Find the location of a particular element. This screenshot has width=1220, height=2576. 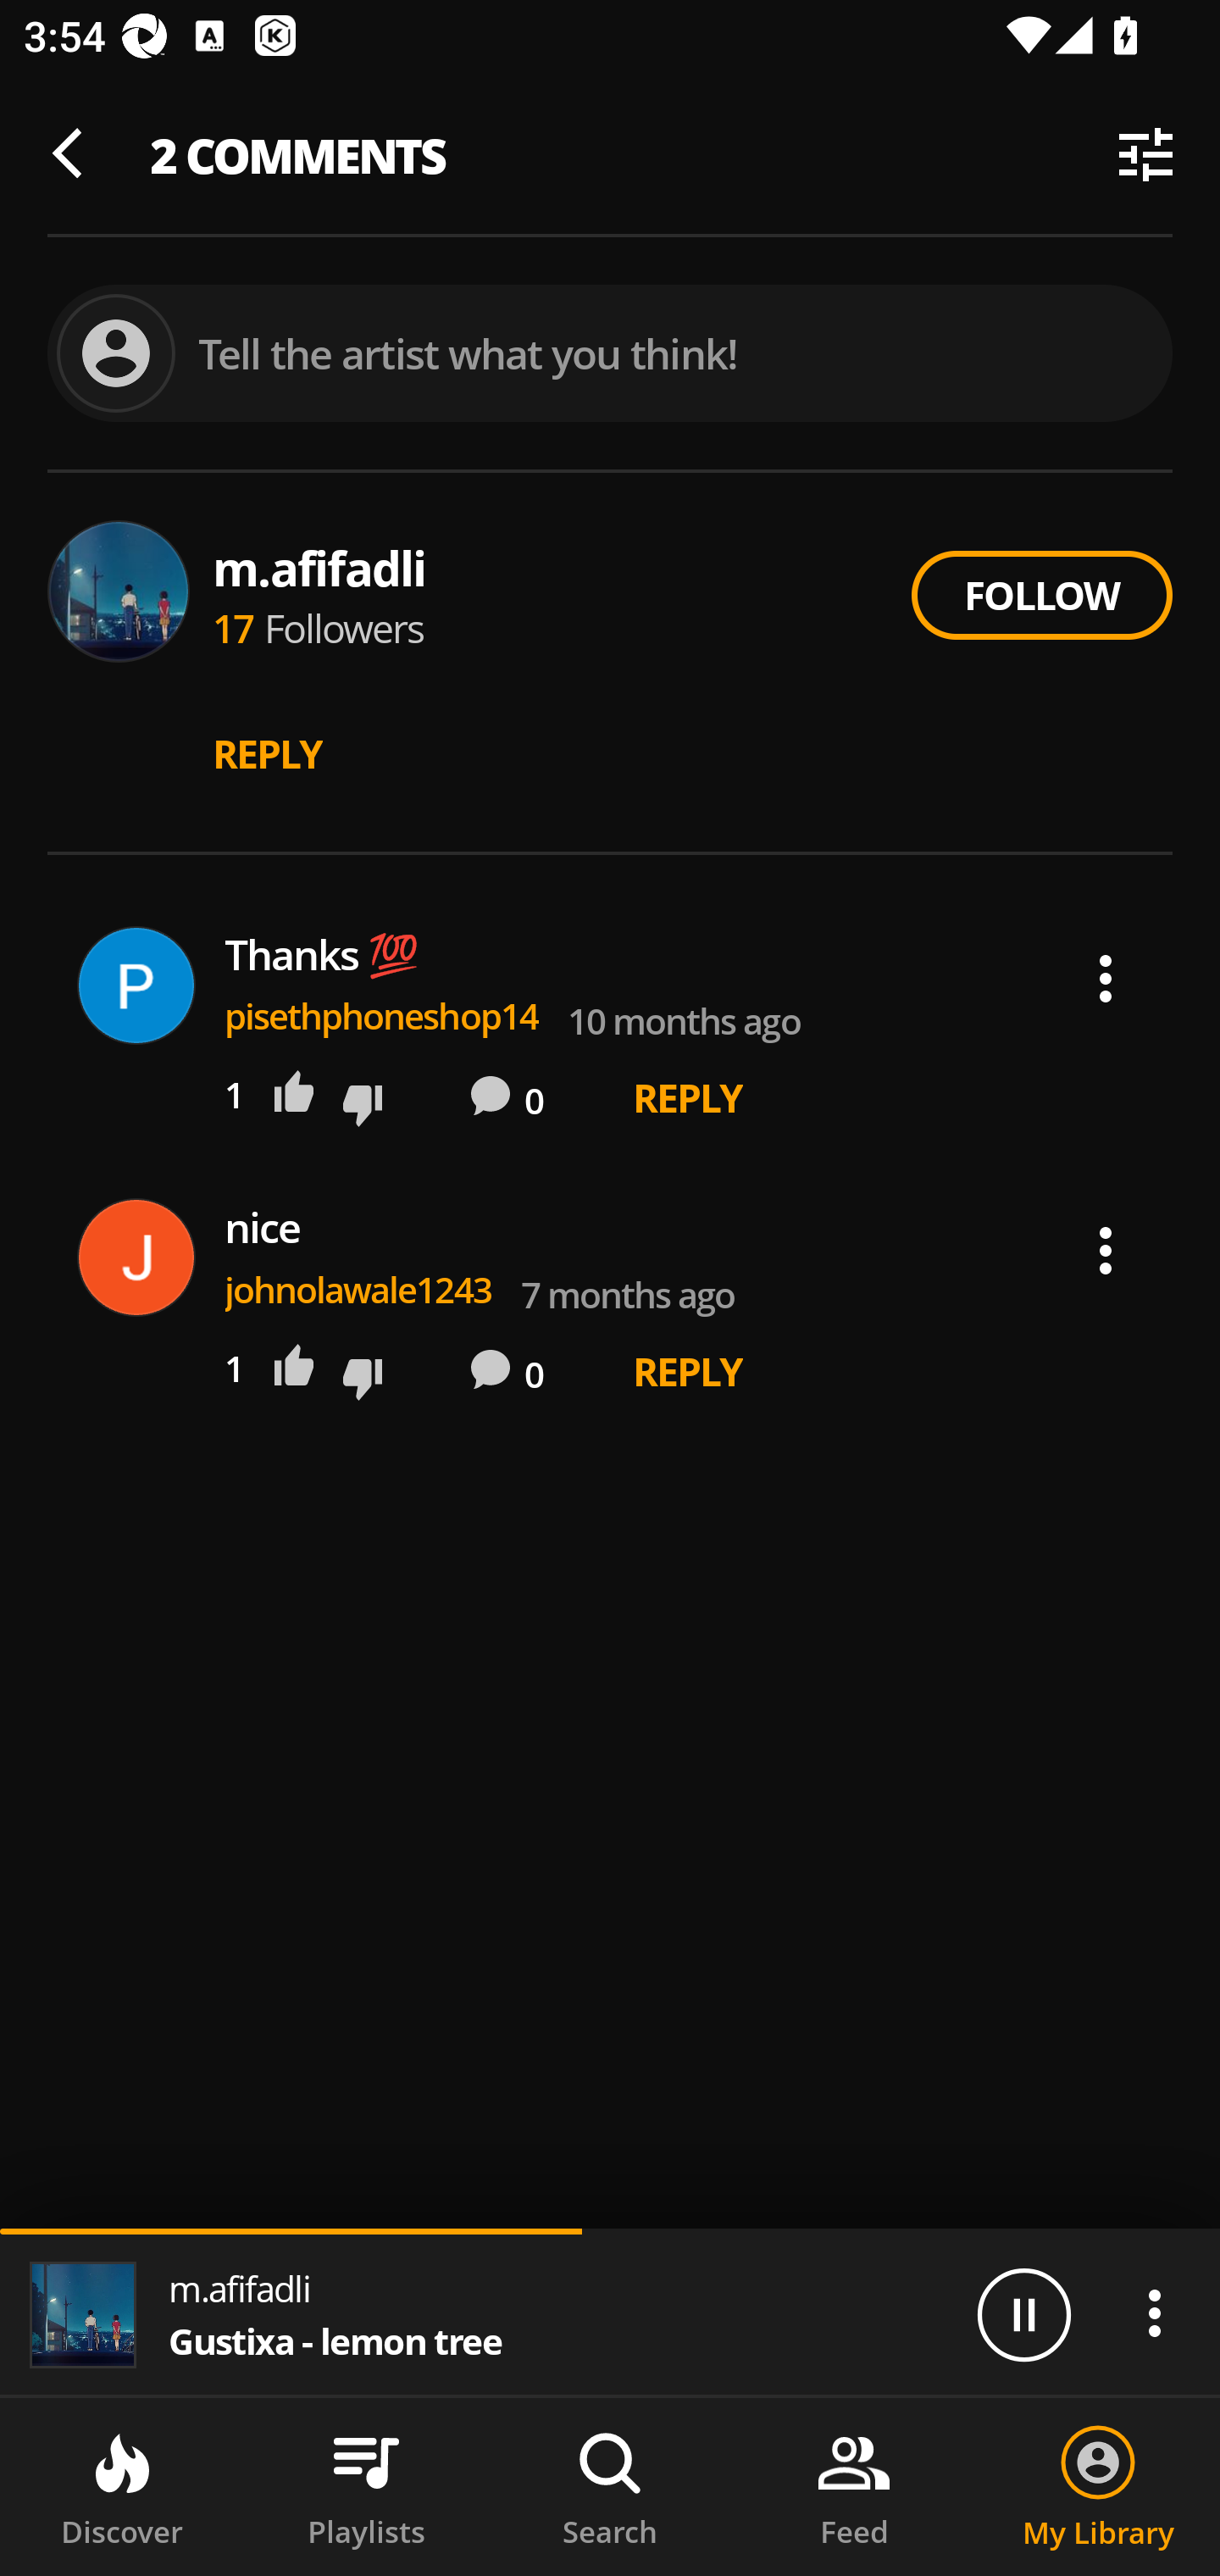

Feed is located at coordinates (854, 2487).